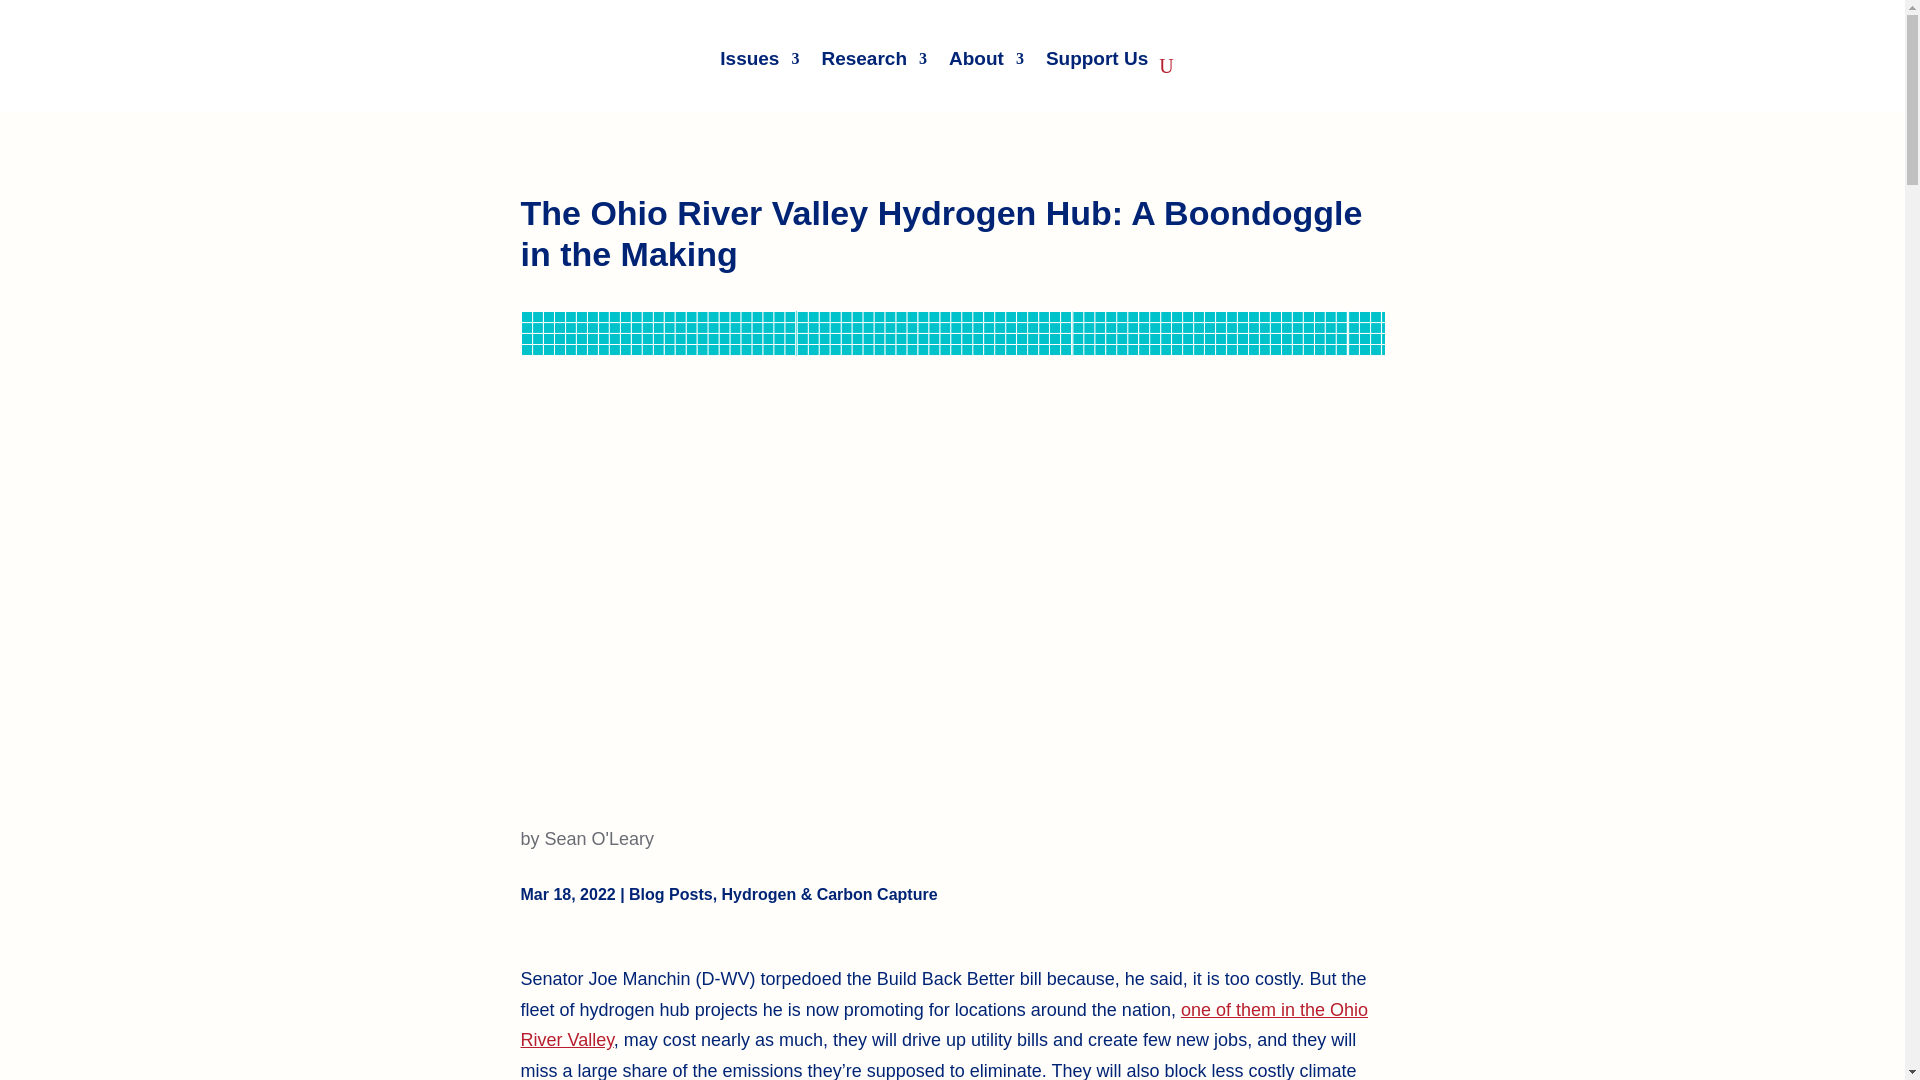 The height and width of the screenshot is (1080, 1920). I want to click on Issues, so click(759, 58).